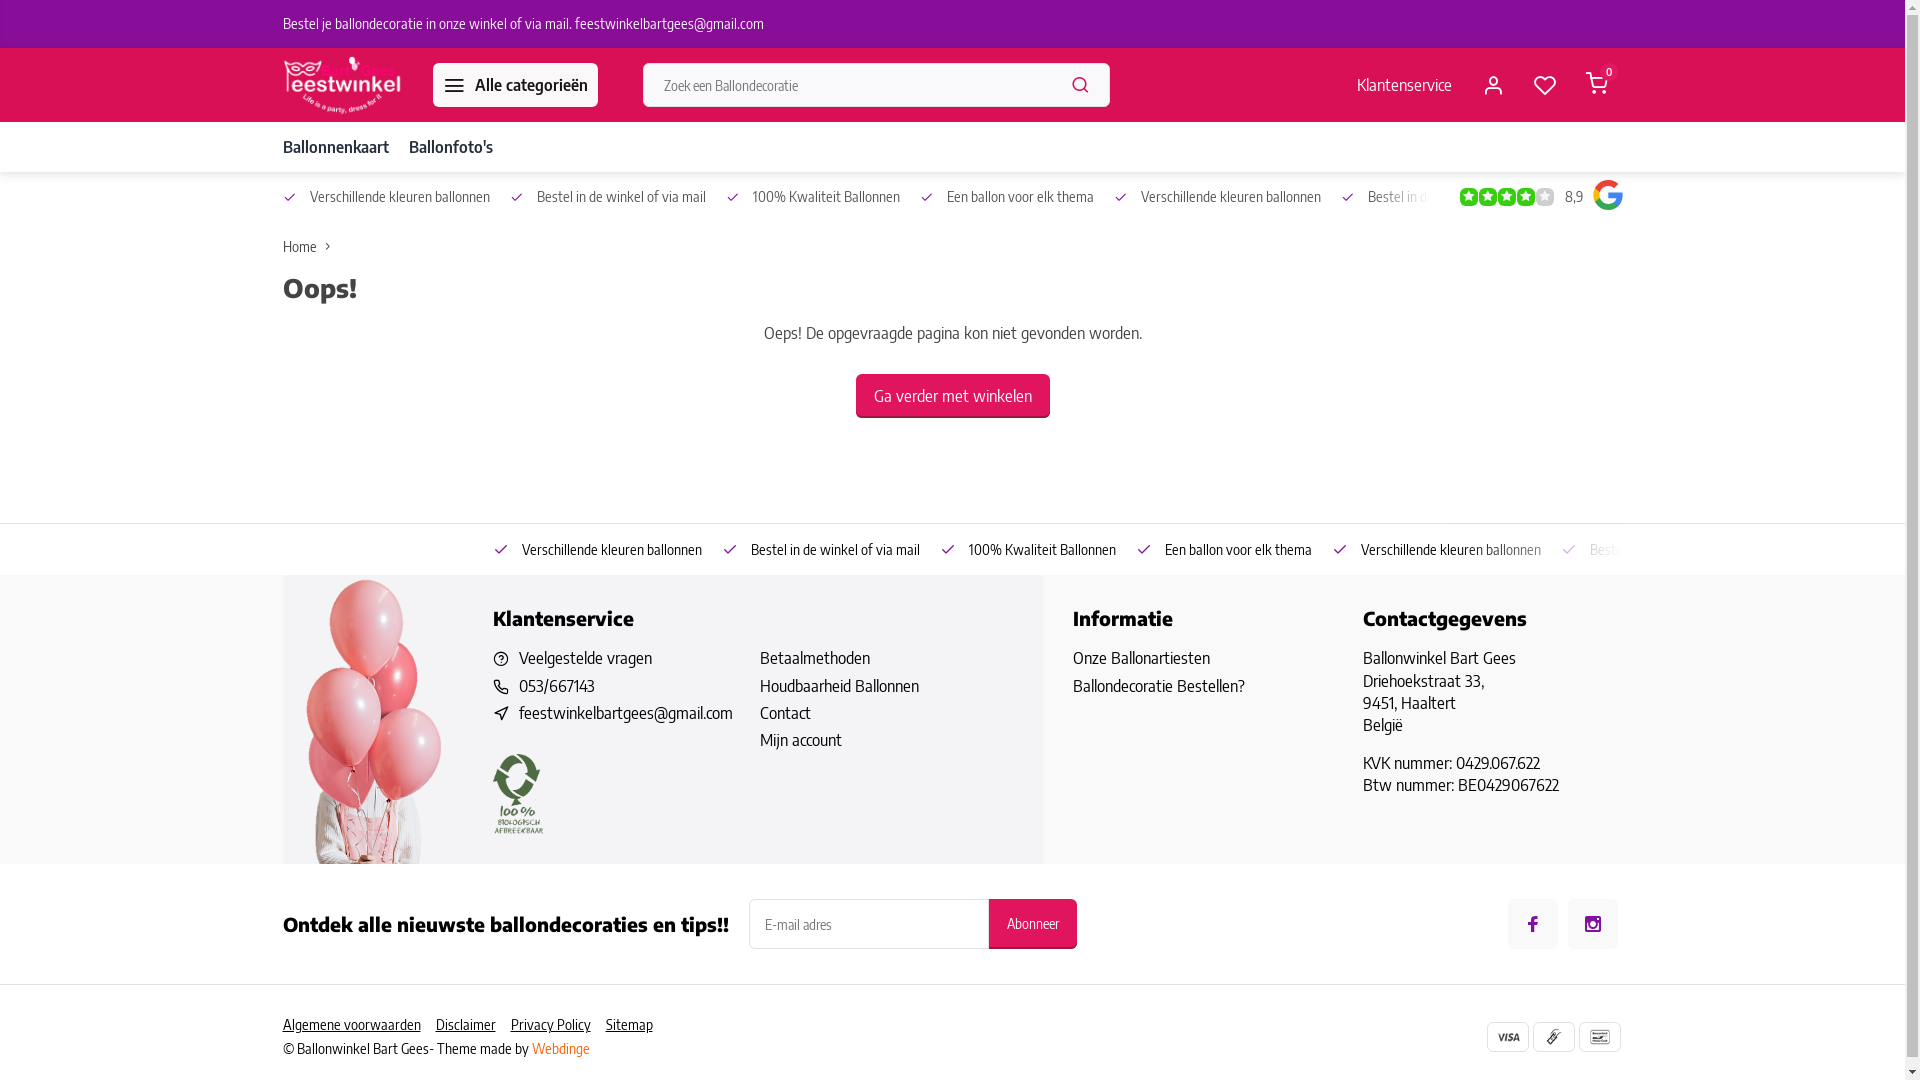  What do you see at coordinates (953, 396) in the screenshot?
I see `Ga verder met winkelen` at bounding box center [953, 396].